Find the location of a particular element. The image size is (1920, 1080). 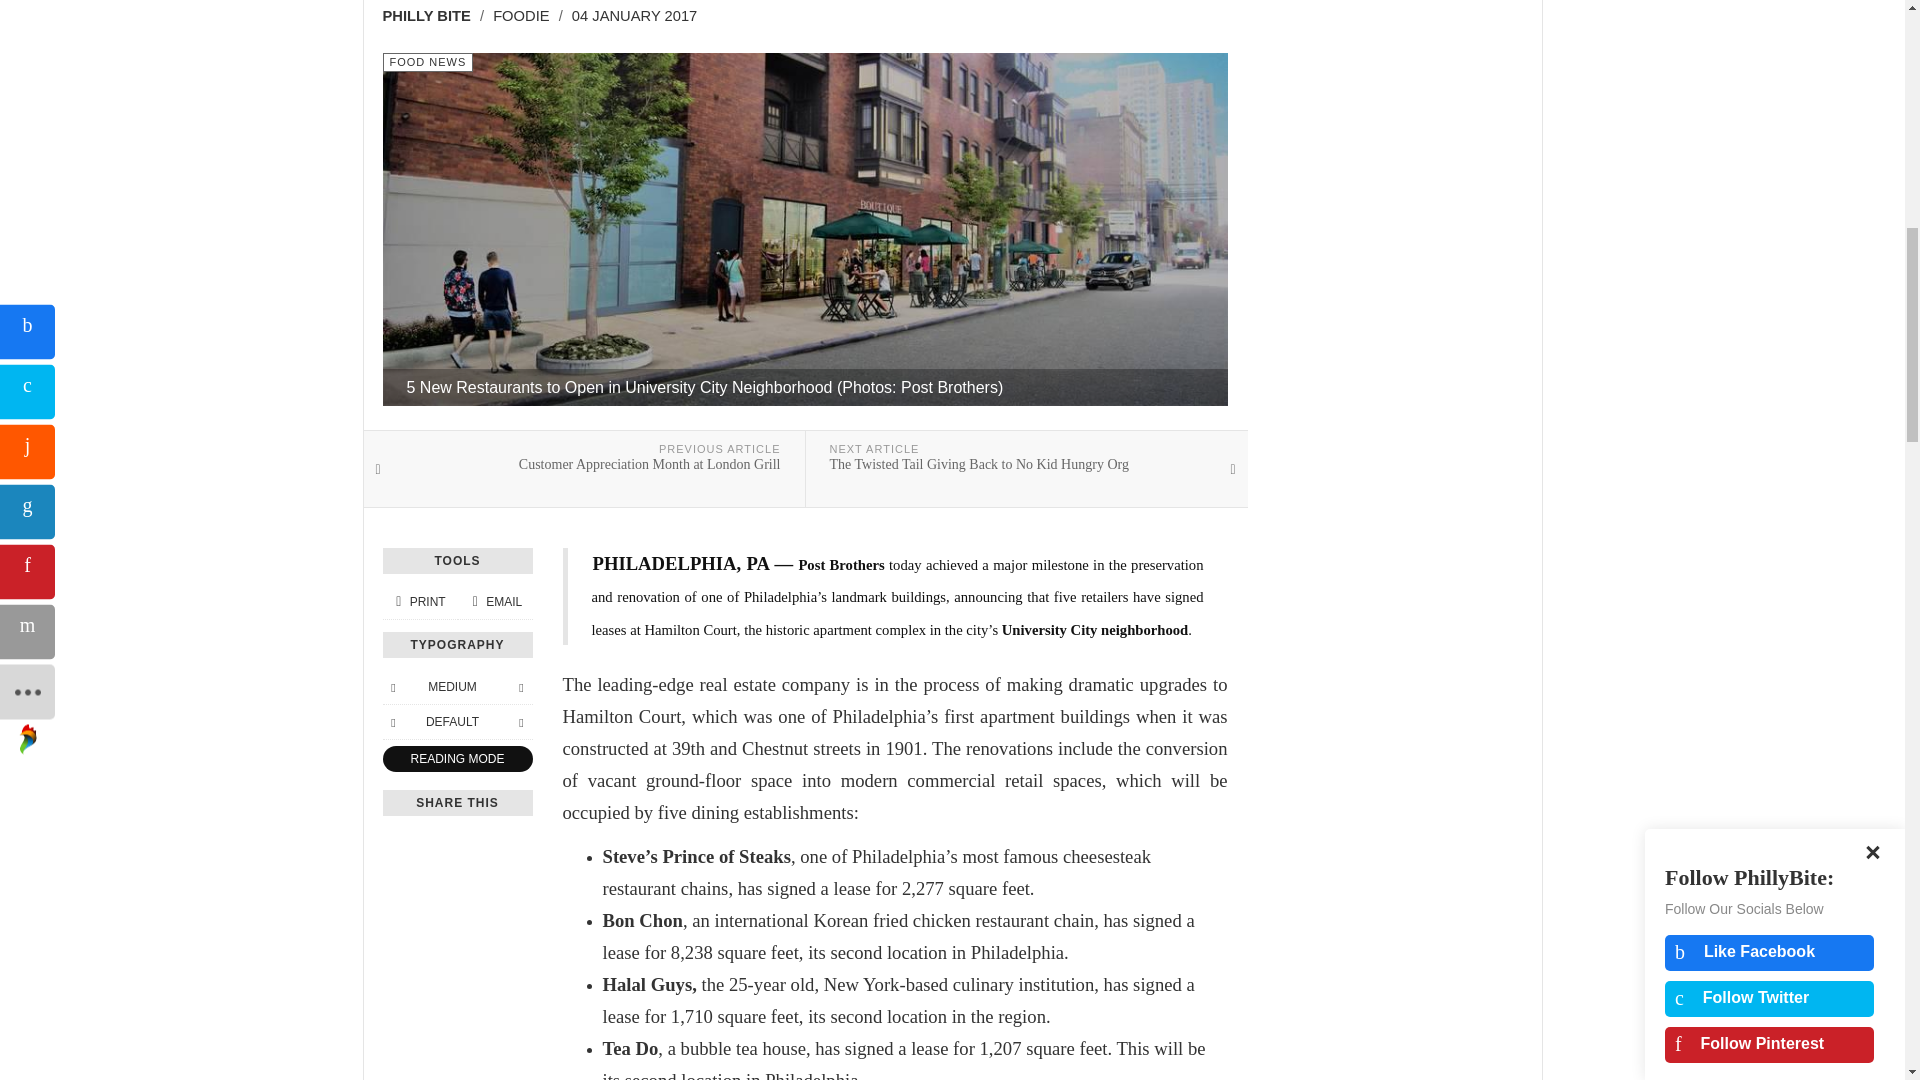

Previous Font Style is located at coordinates (392, 686).